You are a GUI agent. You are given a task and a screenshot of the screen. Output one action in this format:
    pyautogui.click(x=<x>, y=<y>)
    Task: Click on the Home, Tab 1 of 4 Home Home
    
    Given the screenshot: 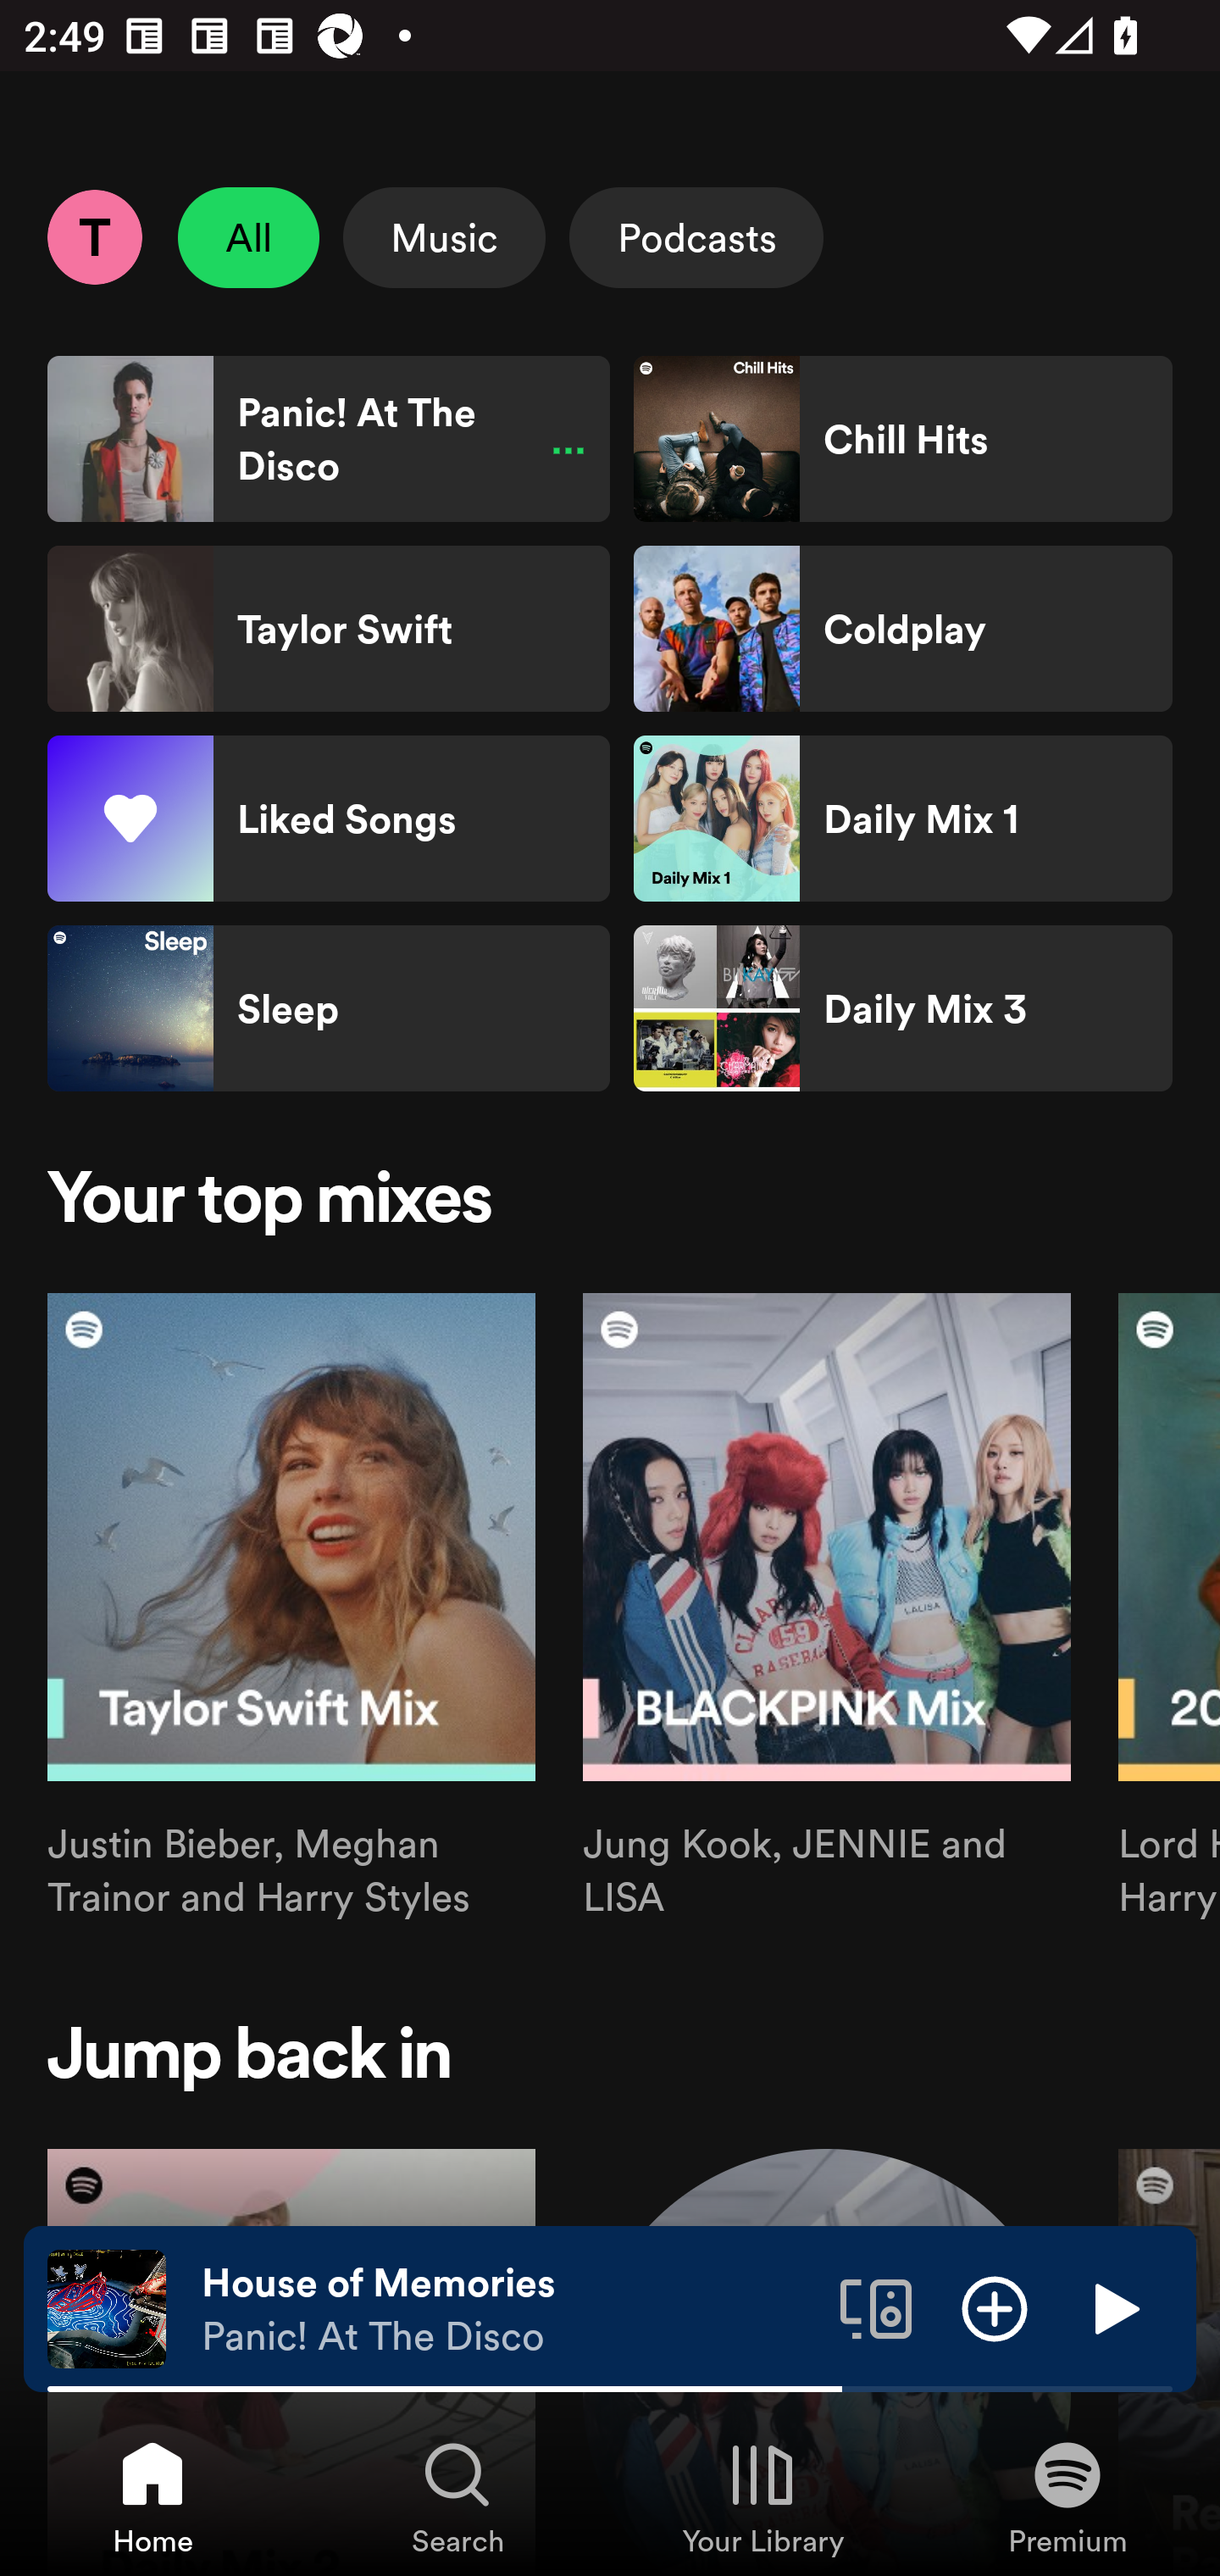 What is the action you would take?
    pyautogui.click(x=152, y=2496)
    